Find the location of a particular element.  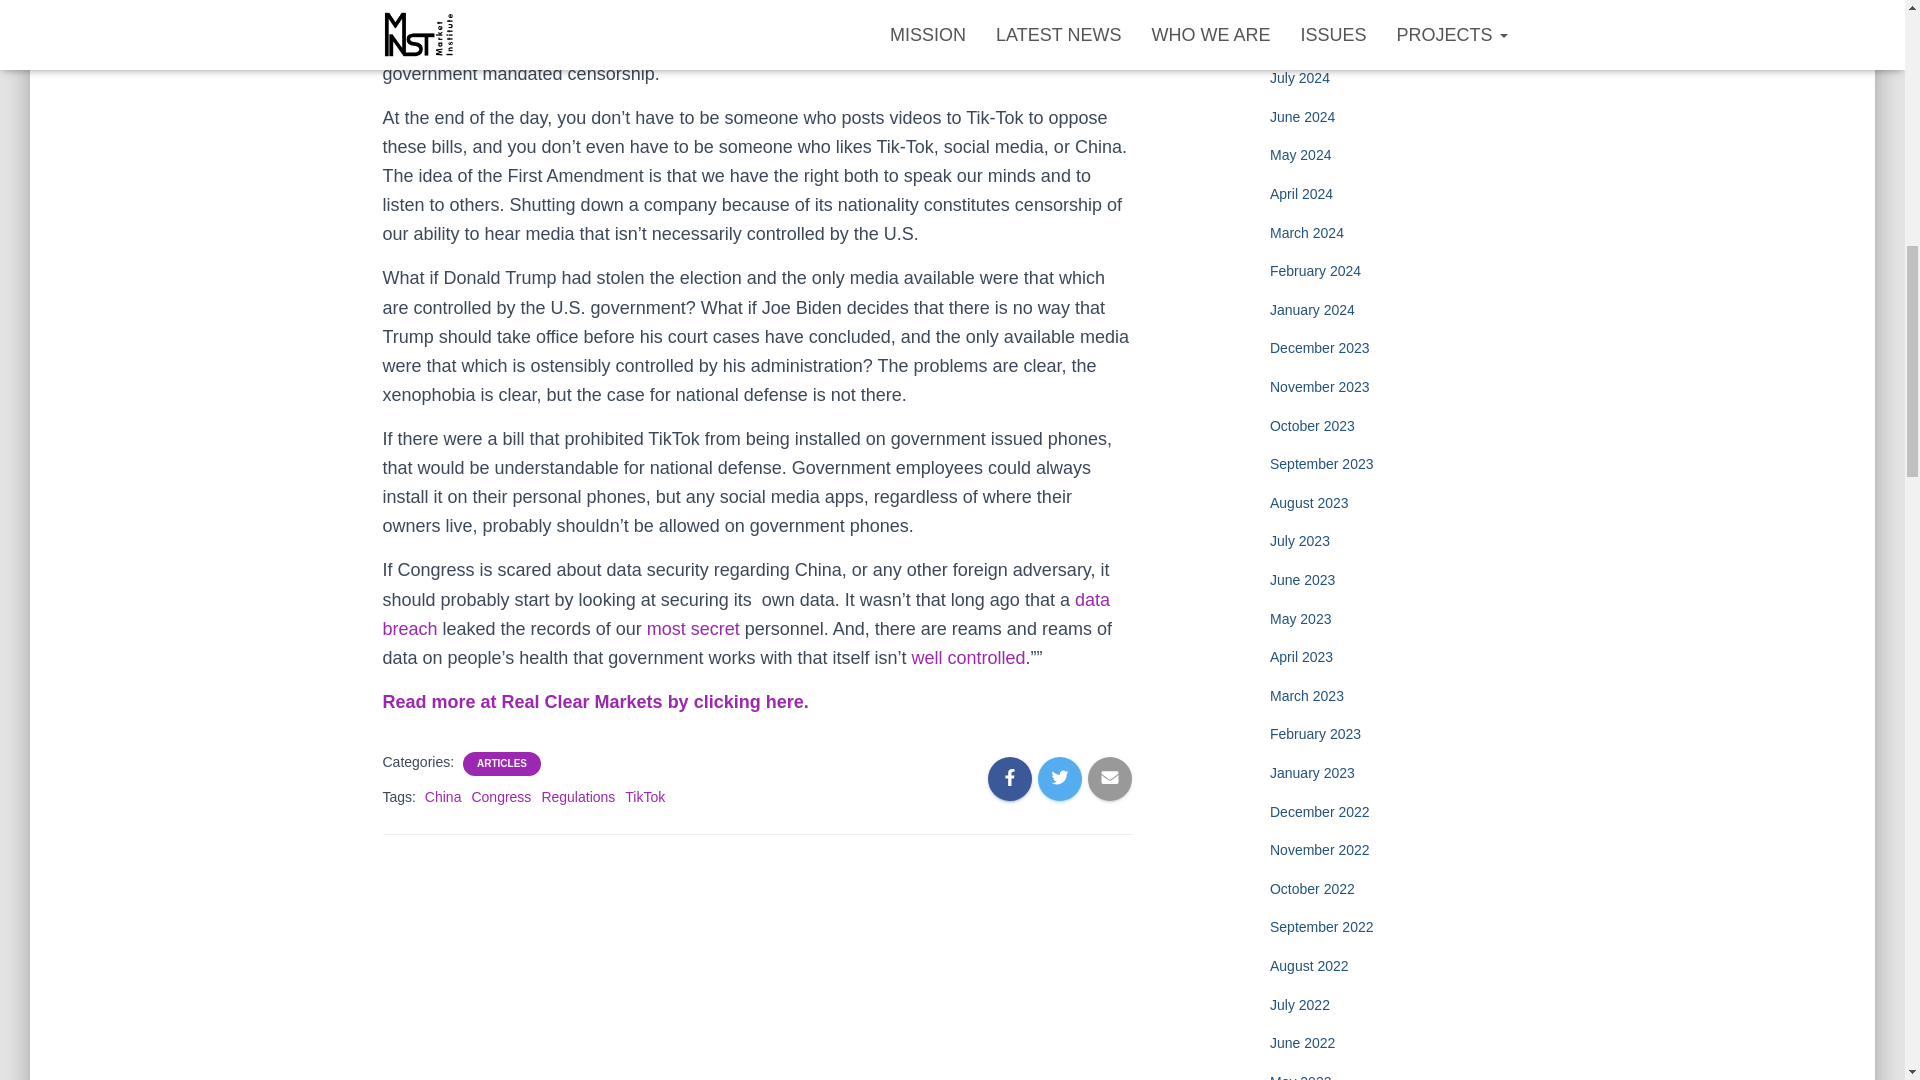

most secret is located at coordinates (693, 628).